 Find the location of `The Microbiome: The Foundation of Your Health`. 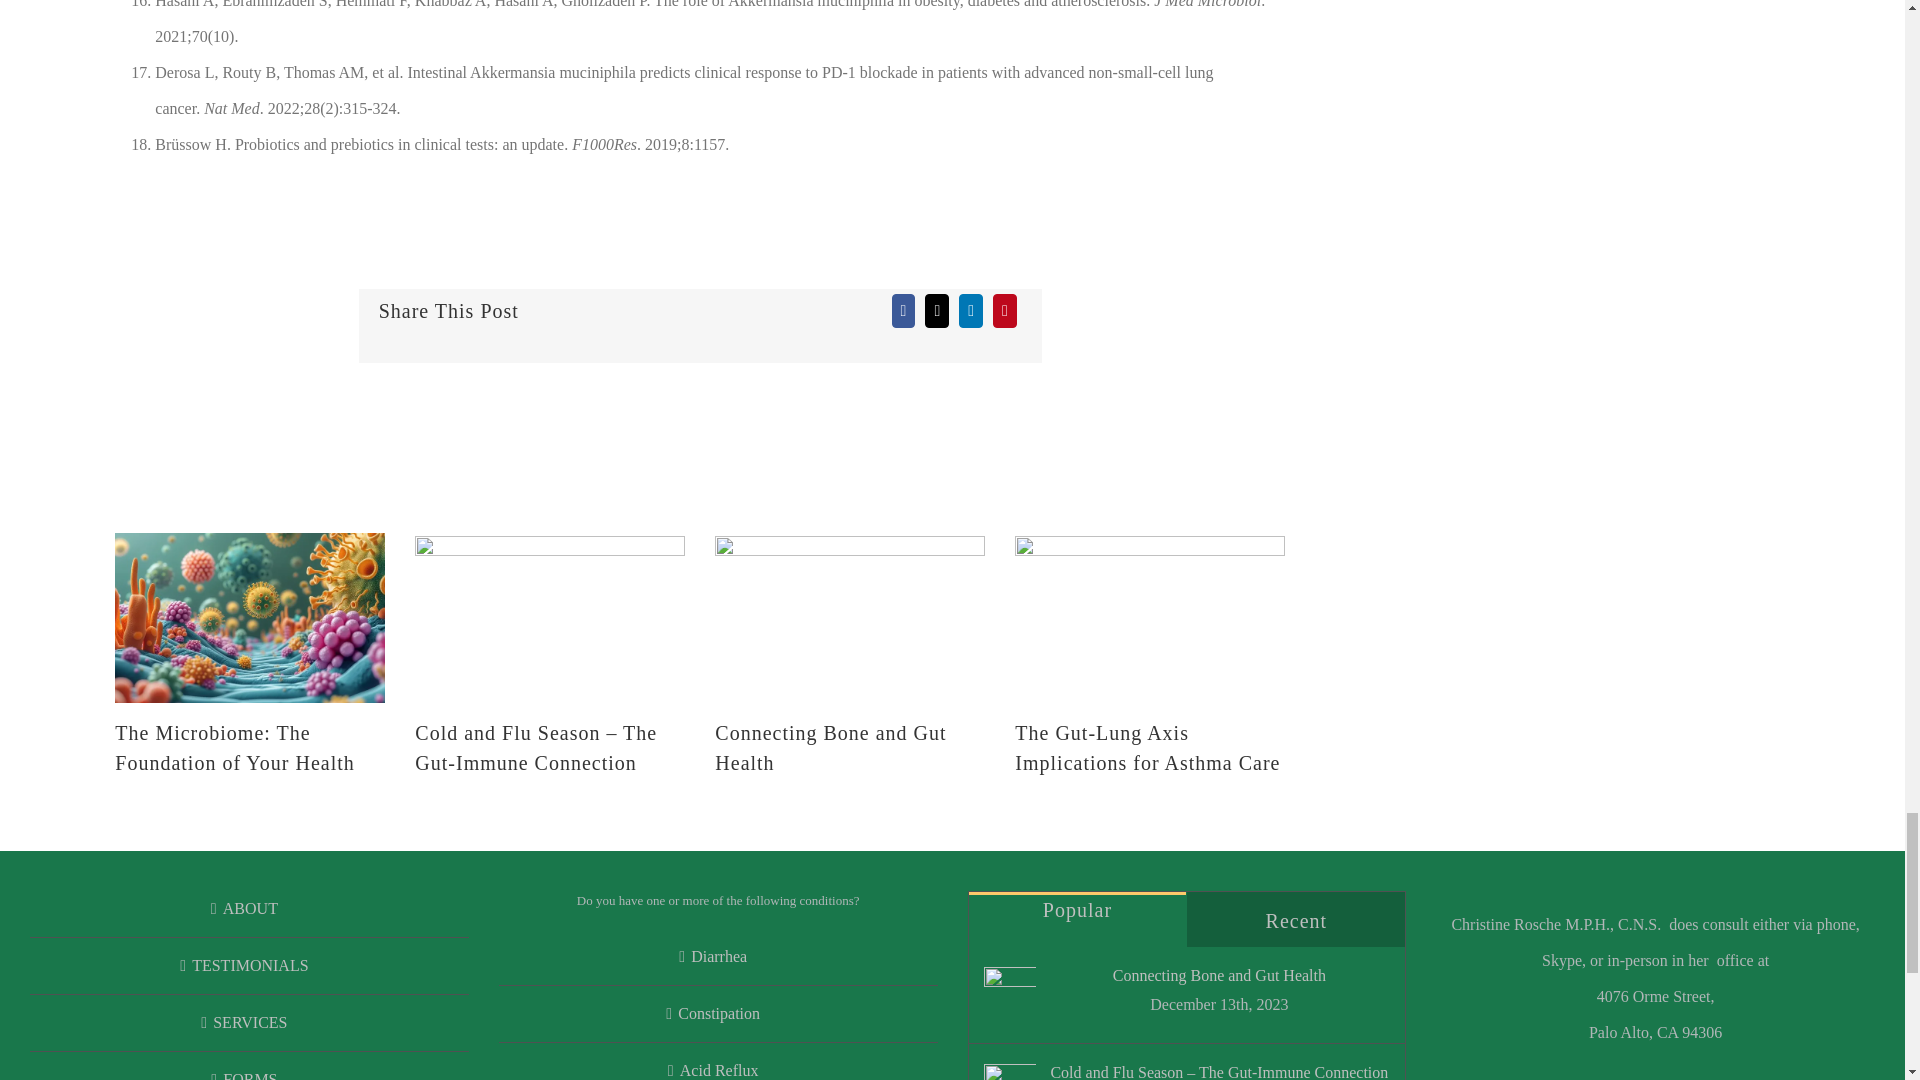

The Microbiome: The Foundation of Your Health is located at coordinates (234, 748).